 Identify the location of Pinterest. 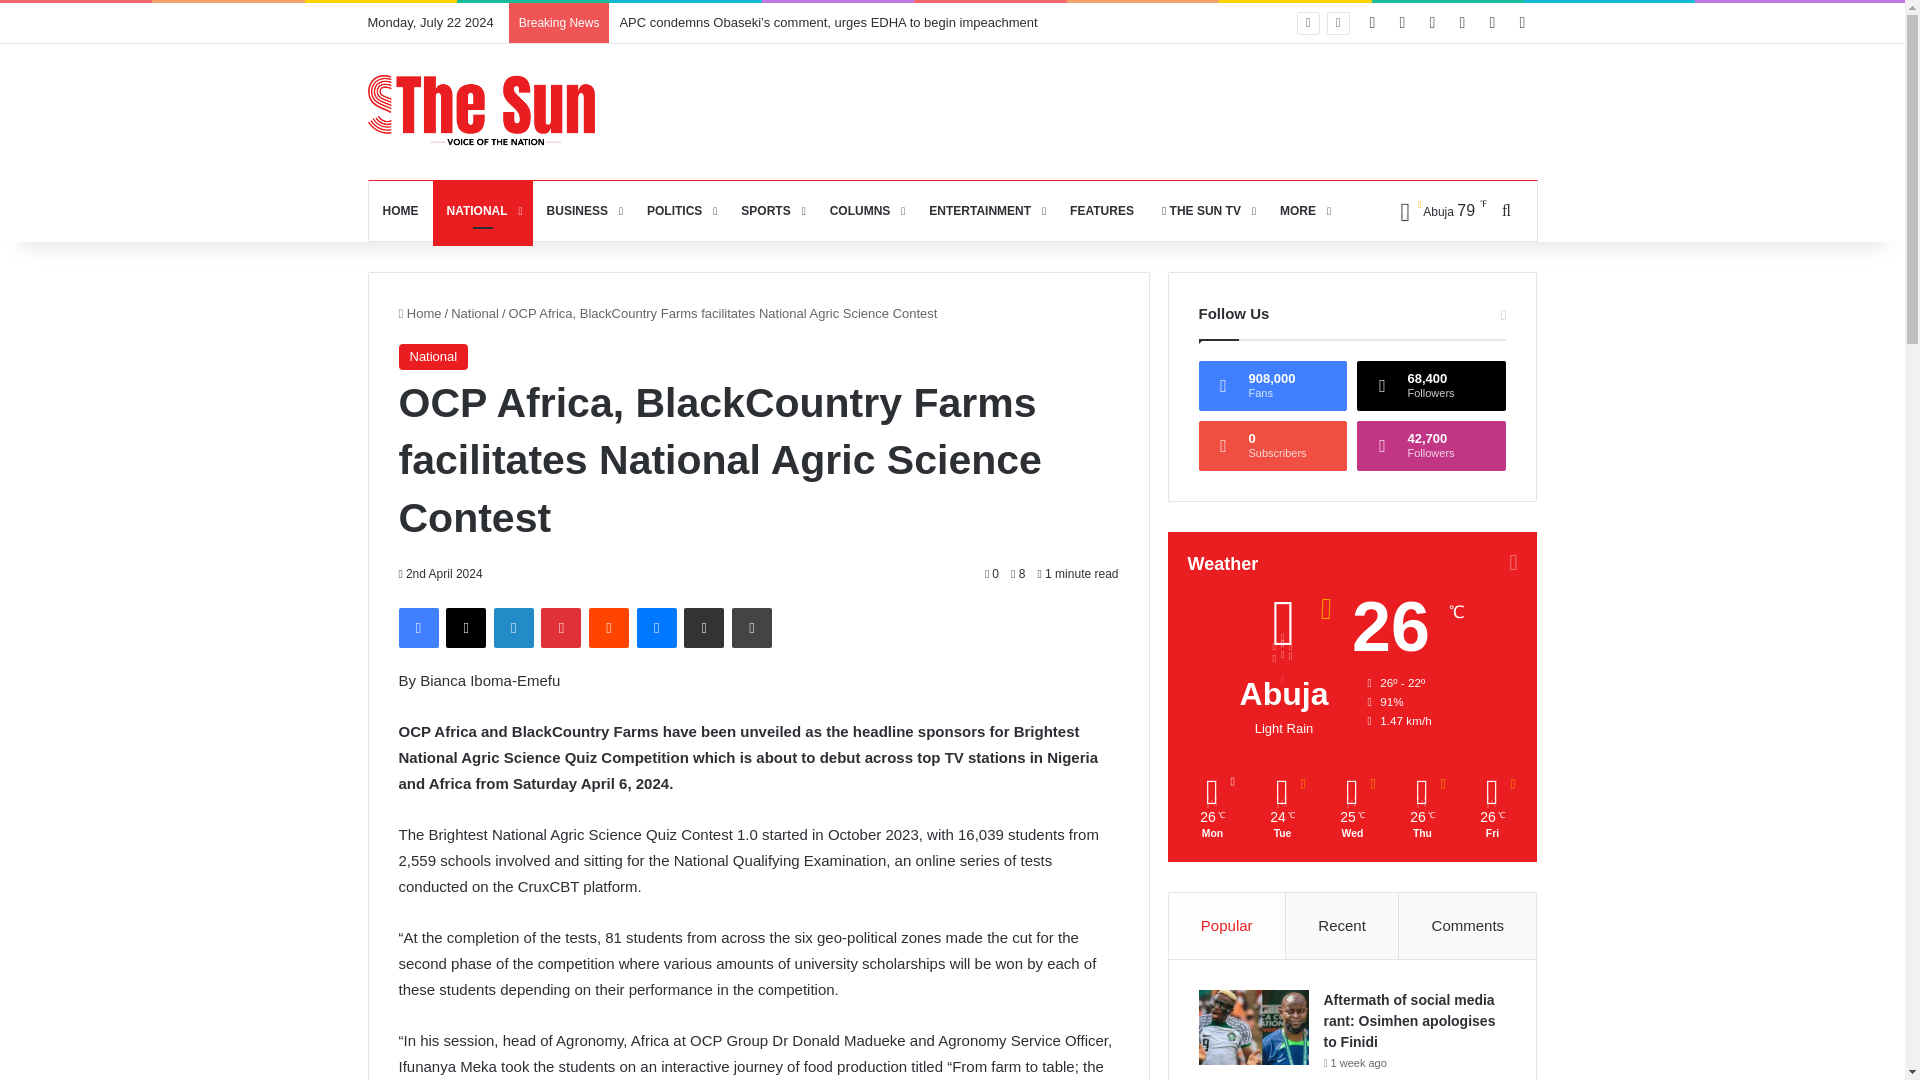
(561, 628).